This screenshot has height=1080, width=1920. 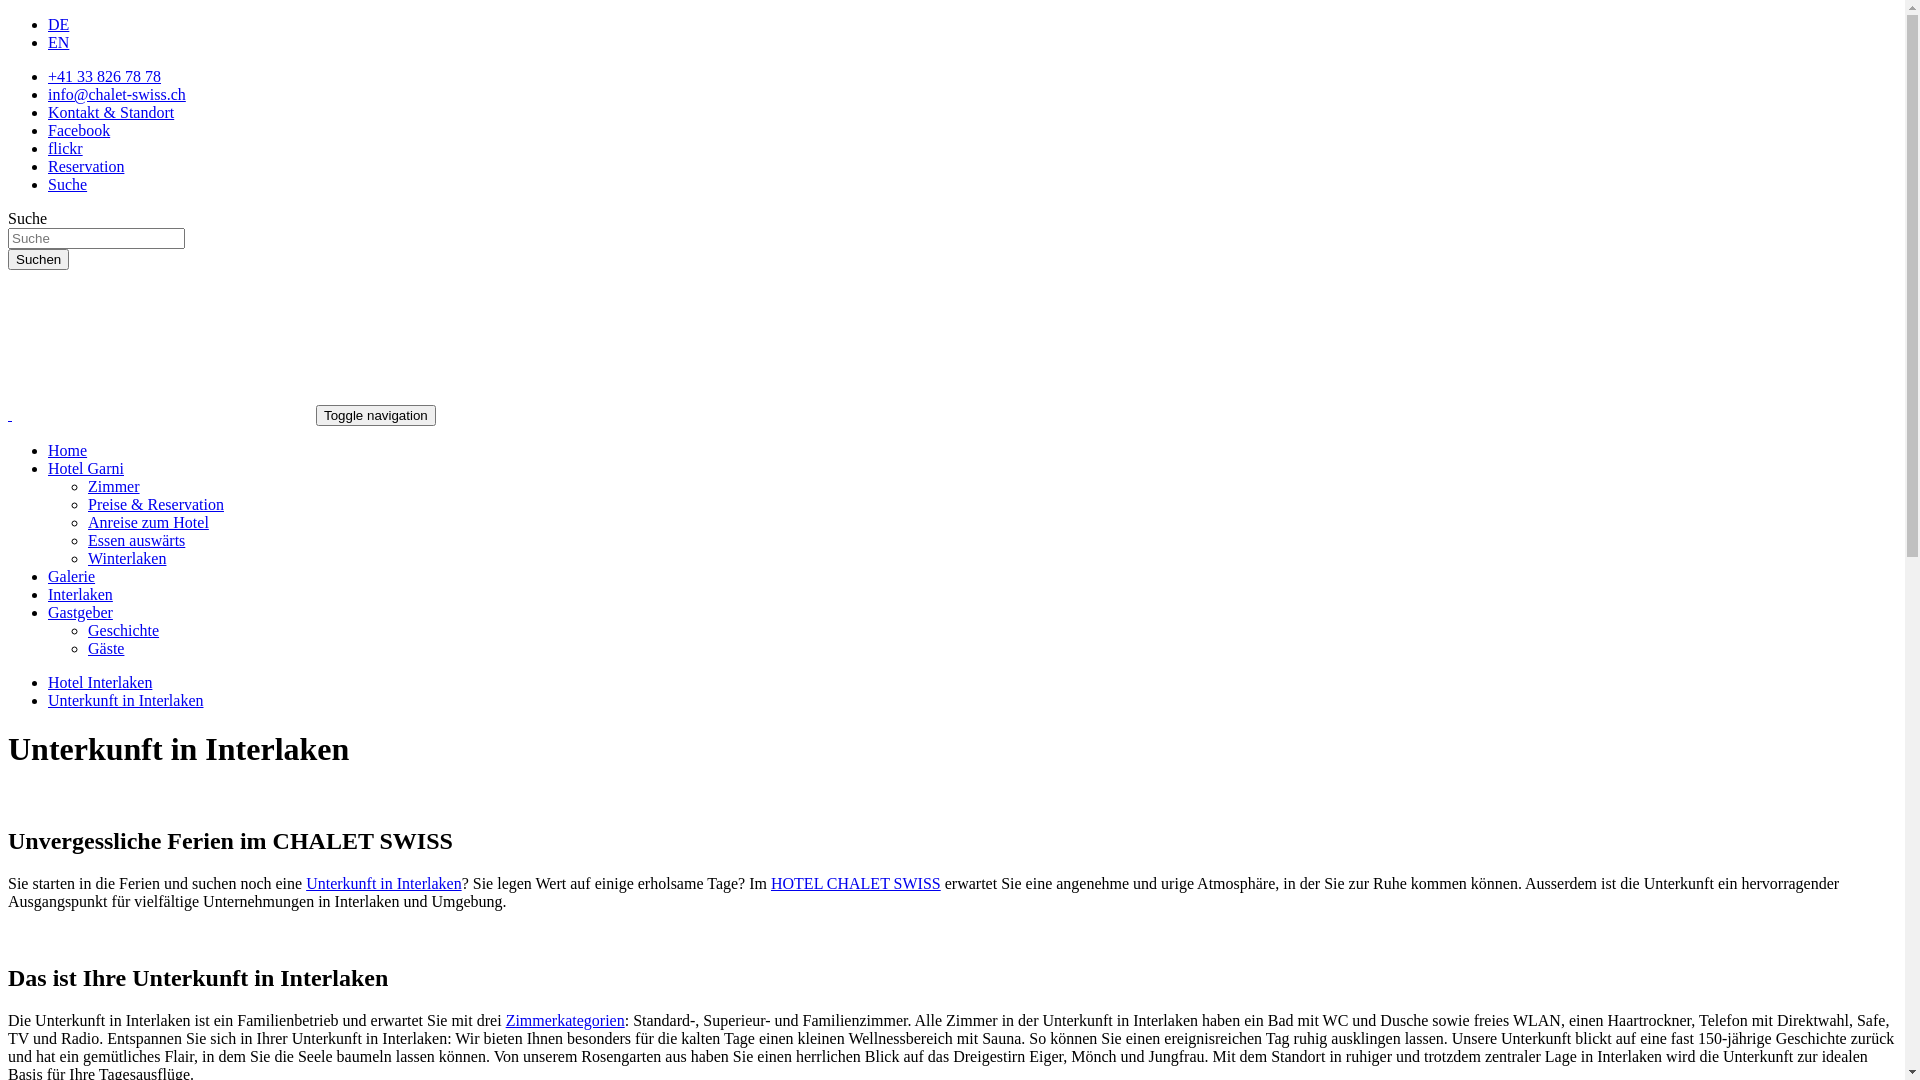 I want to click on Winterlaken, so click(x=127, y=558).